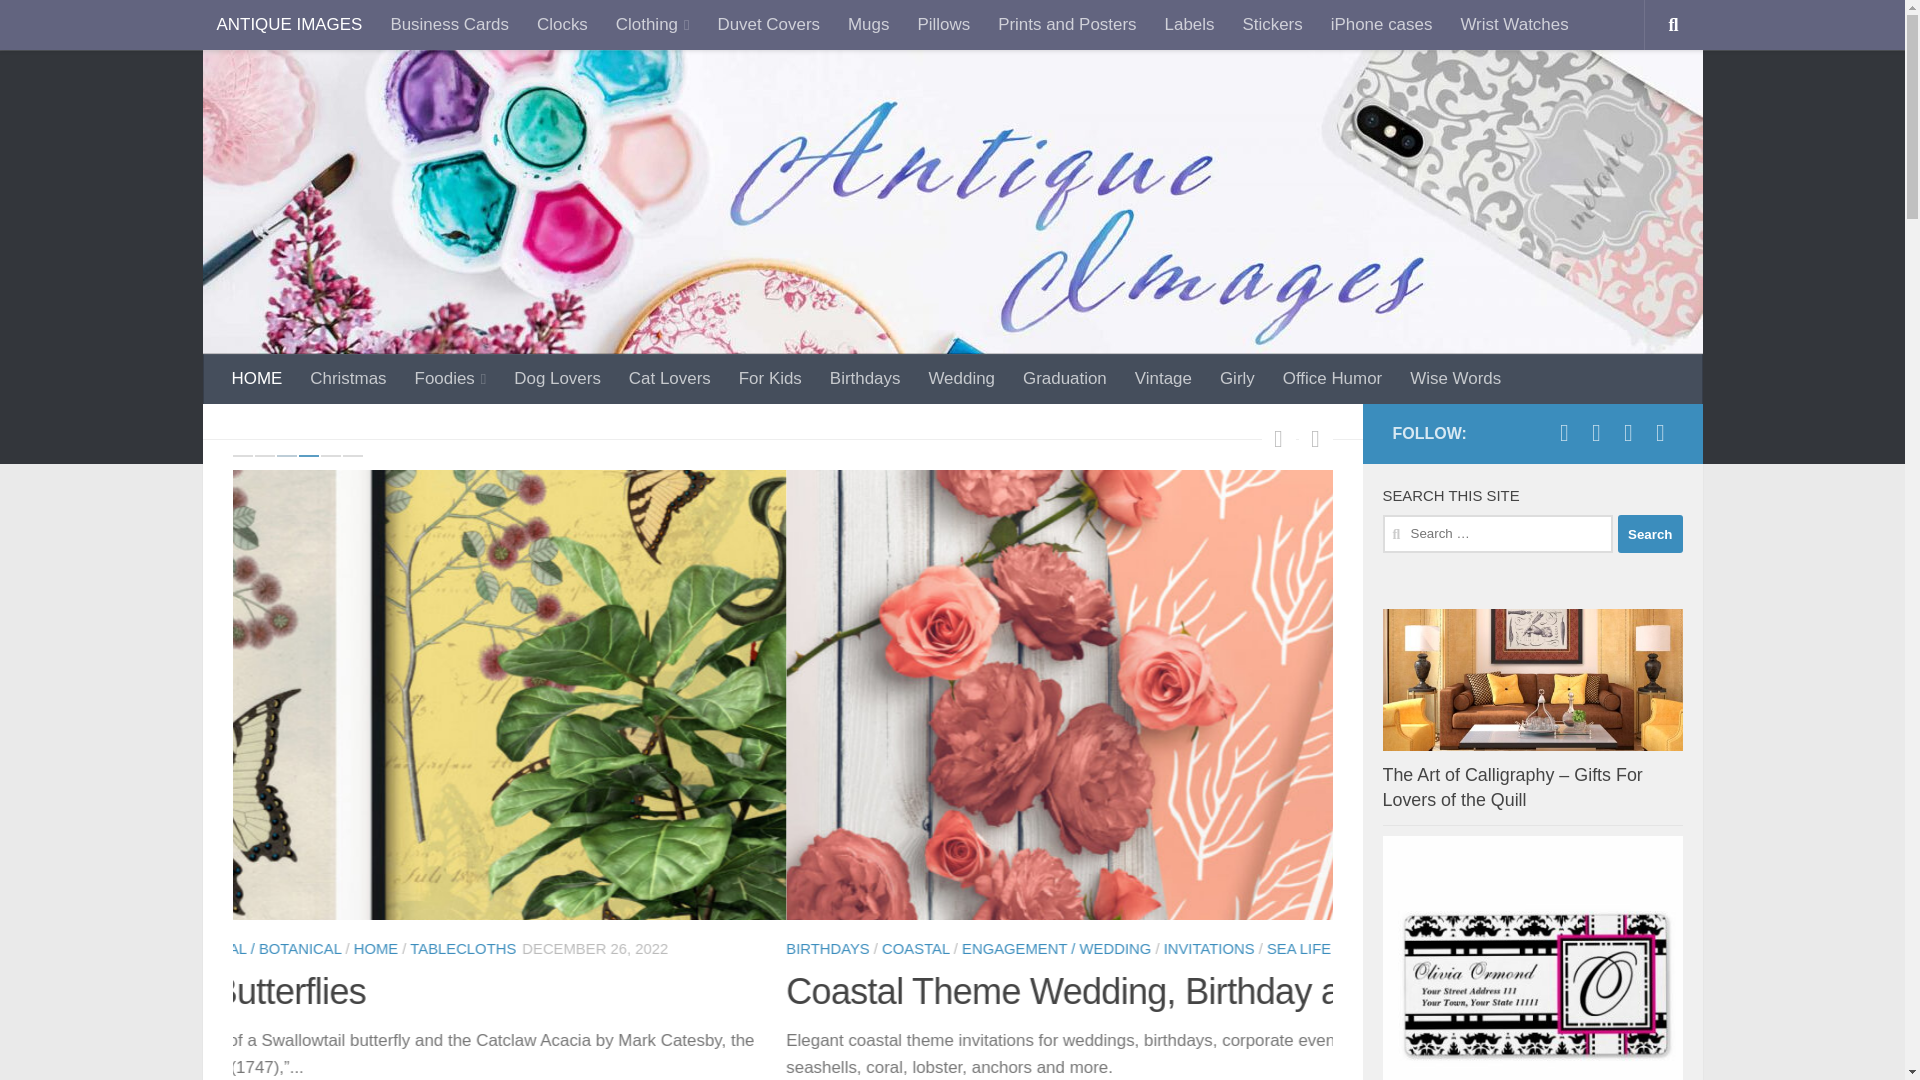 This screenshot has height=1080, width=1920. I want to click on Wrist Watches, so click(1514, 25).